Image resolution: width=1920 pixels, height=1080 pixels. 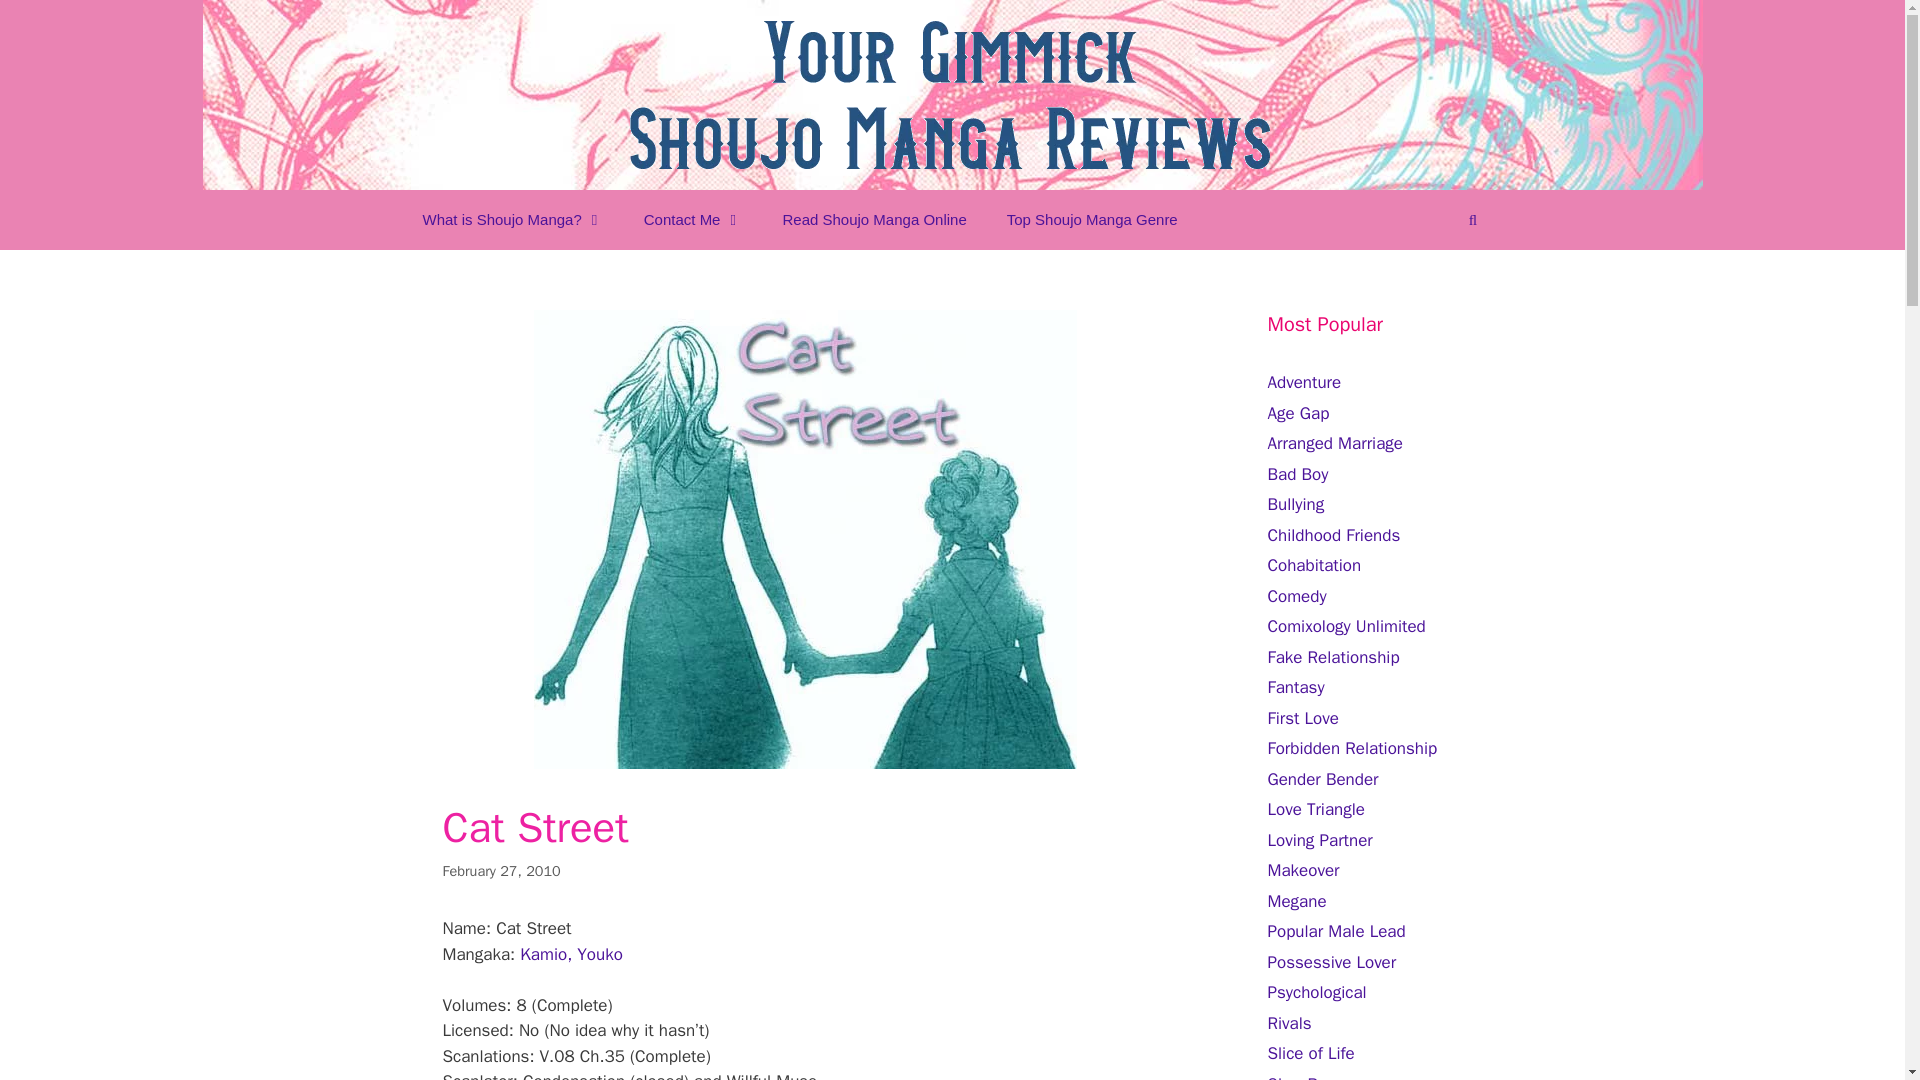 What do you see at coordinates (1335, 443) in the screenshot?
I see `Shoujo Manga featuring Arranged Marriage` at bounding box center [1335, 443].